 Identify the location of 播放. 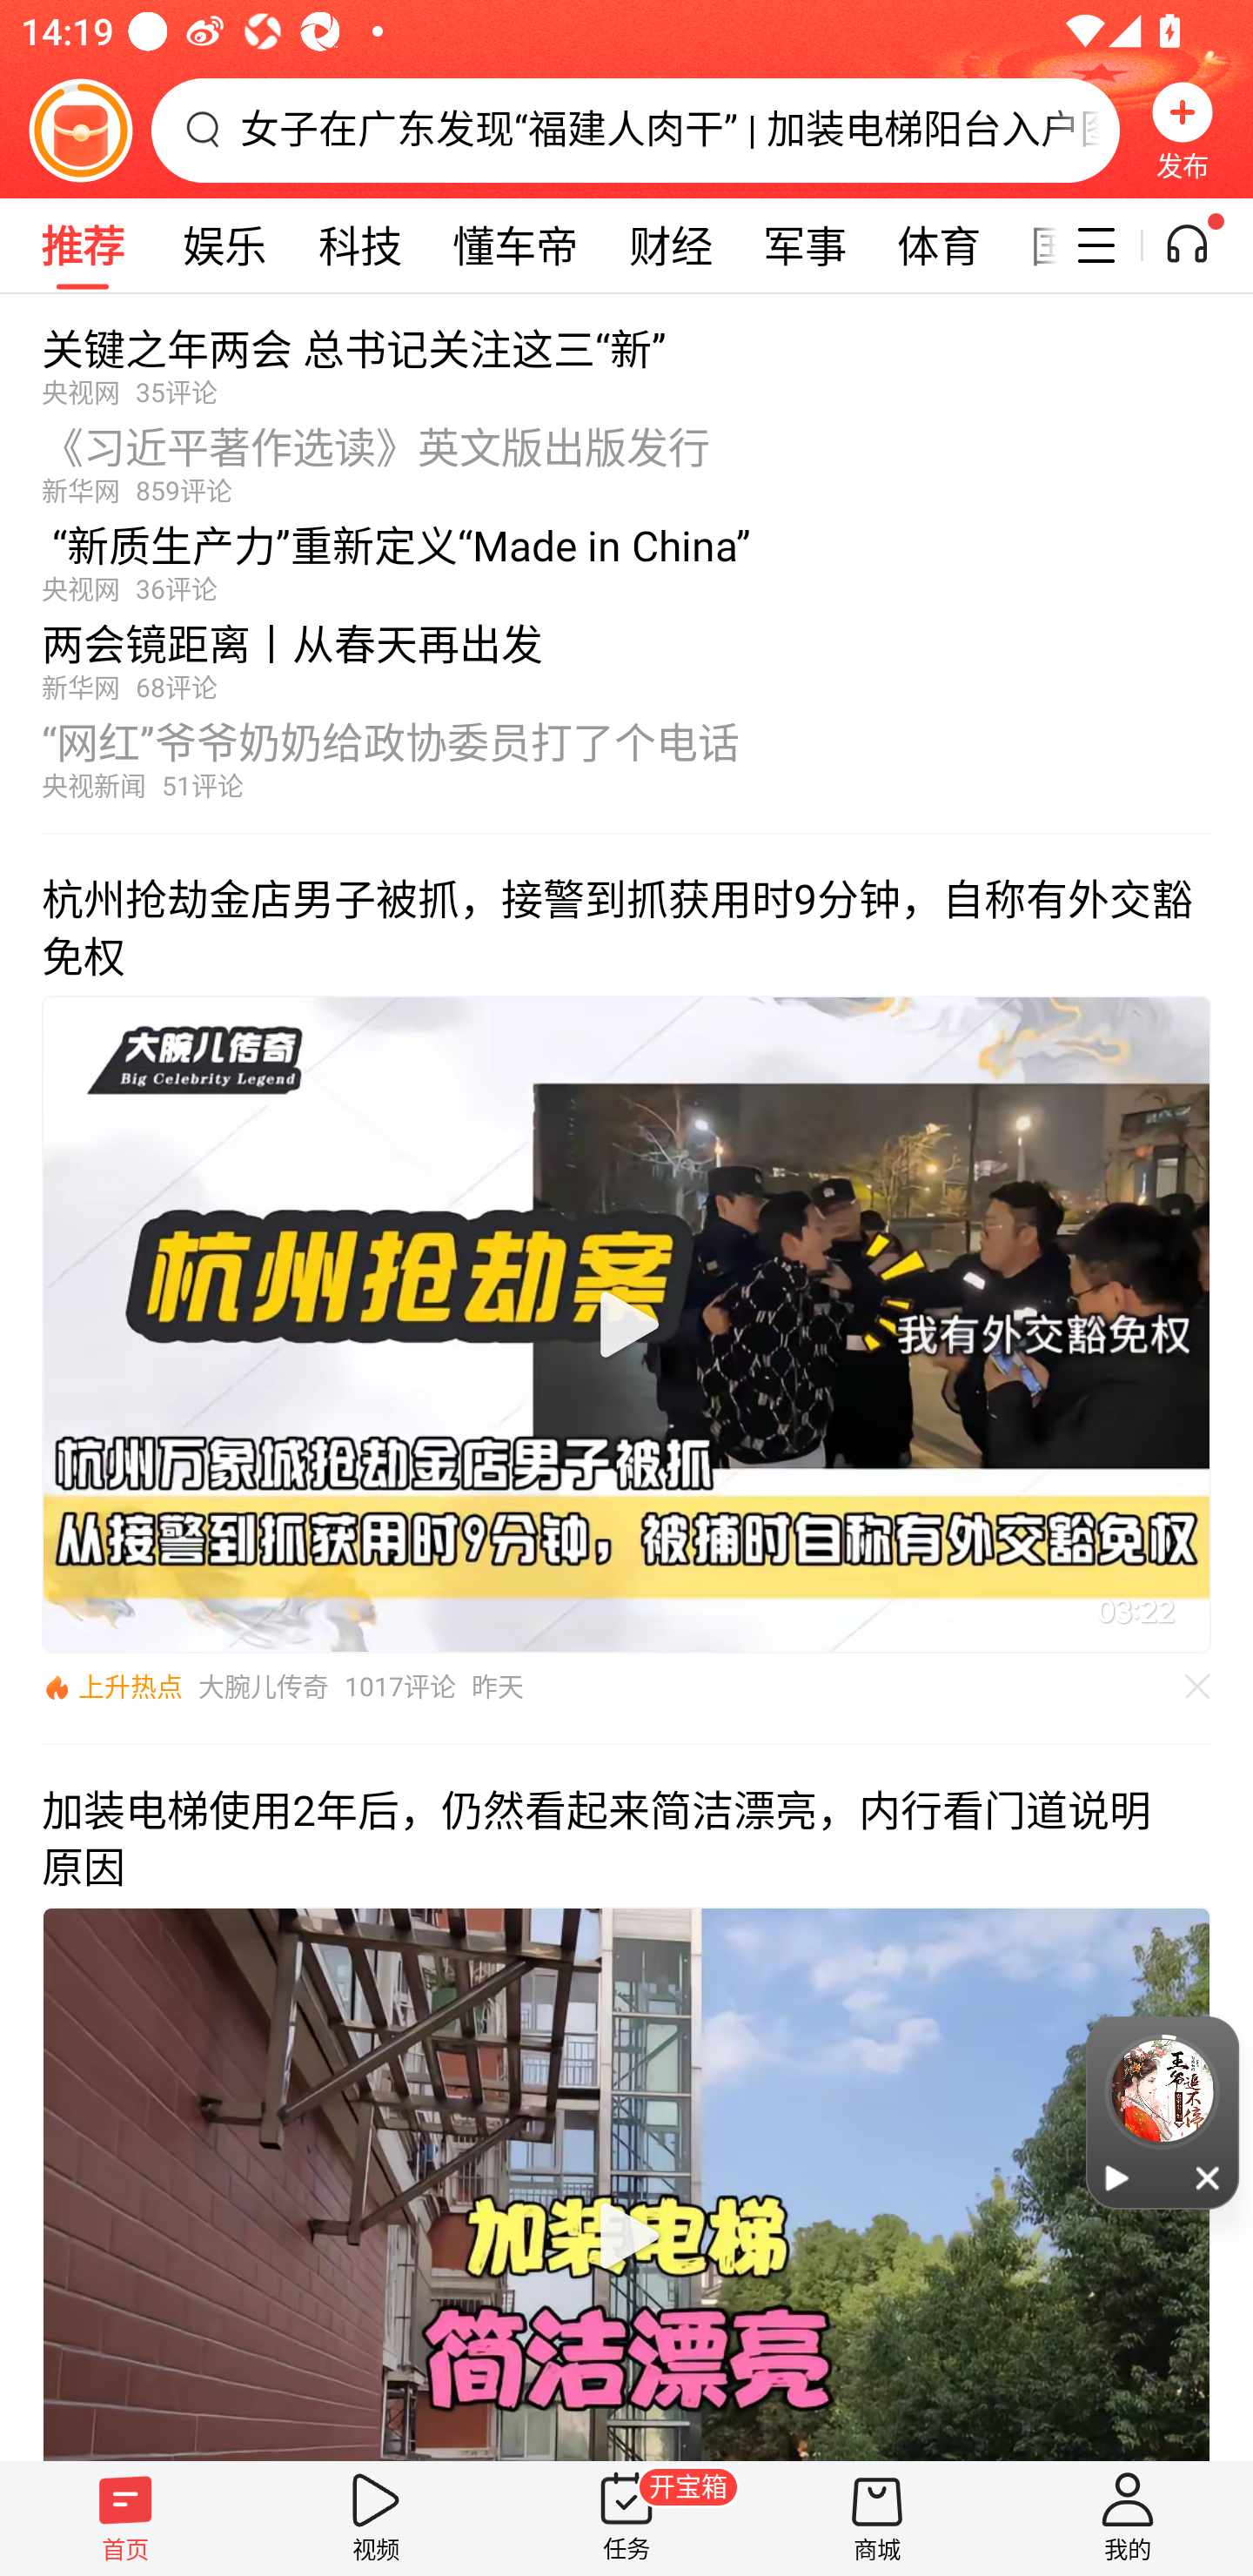
(1117, 2177).